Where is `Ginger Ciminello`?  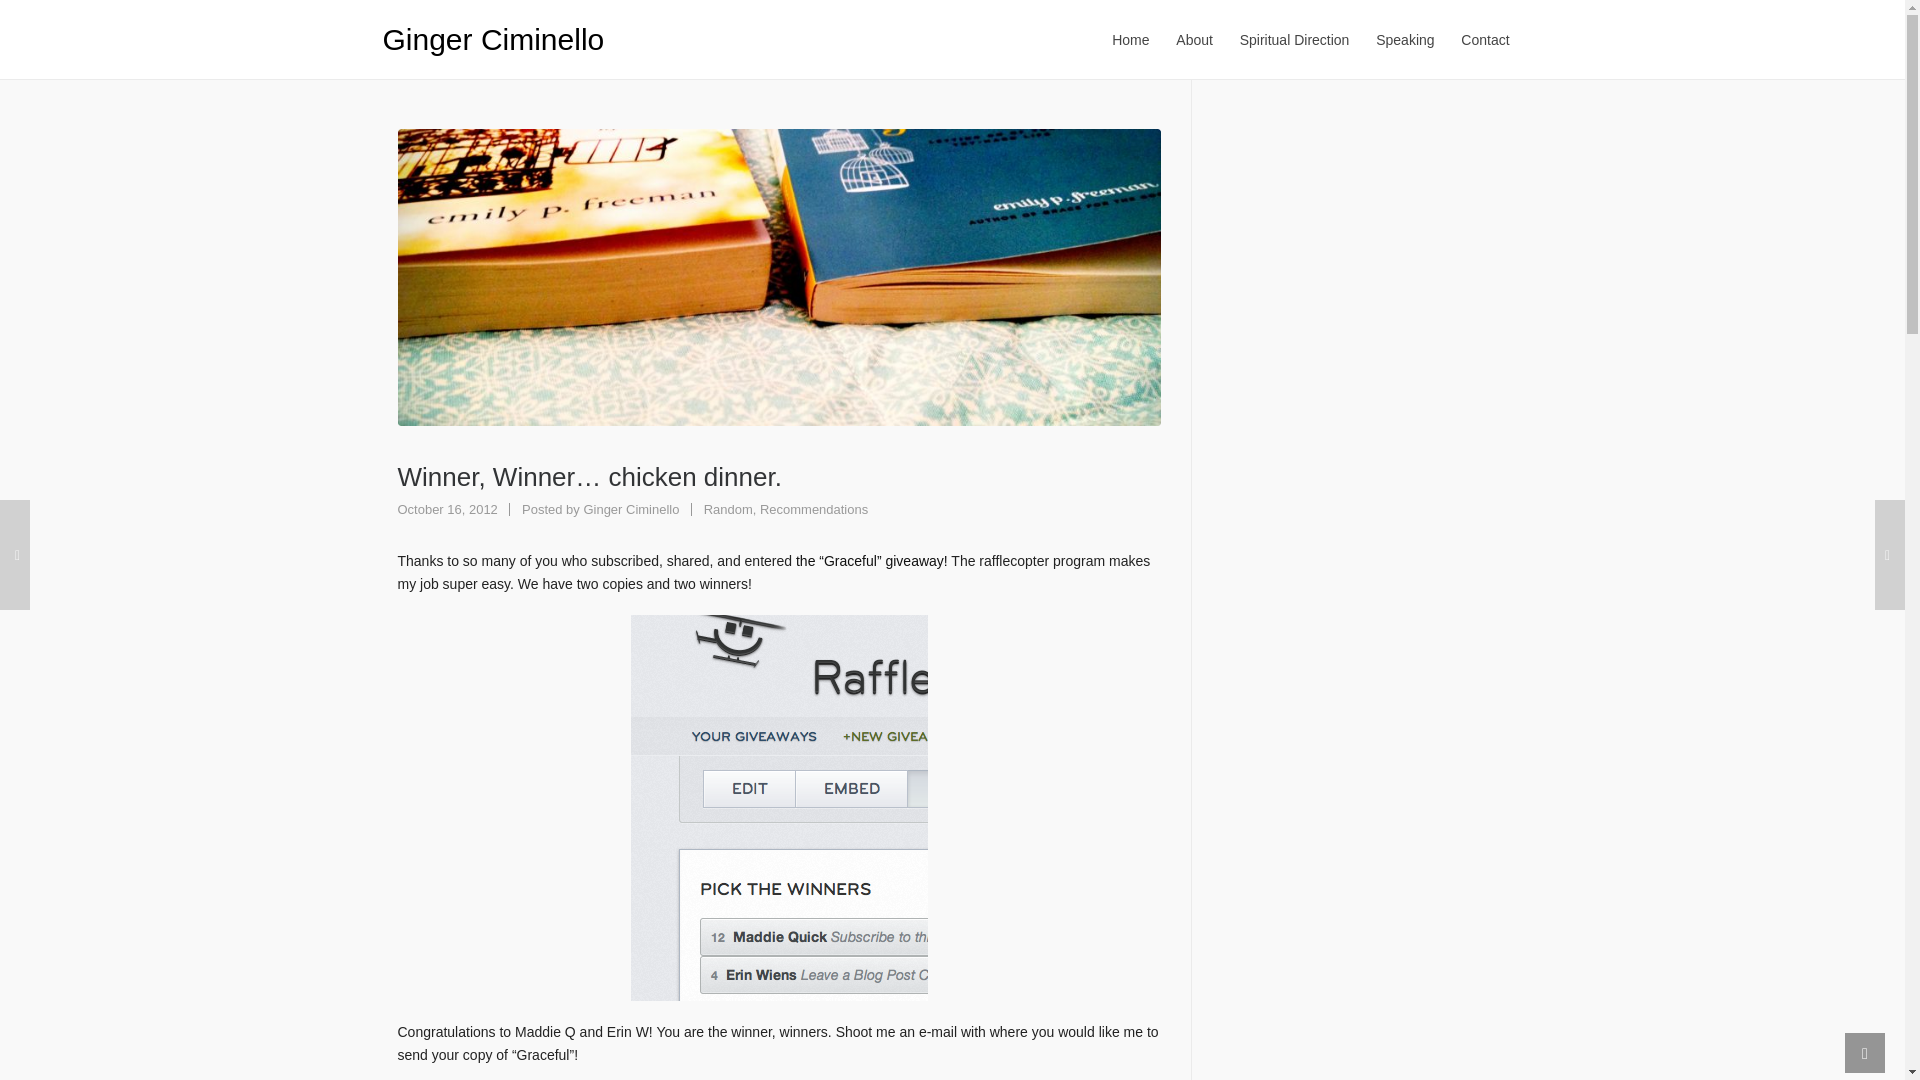
Ginger Ciminello is located at coordinates (1484, 40).